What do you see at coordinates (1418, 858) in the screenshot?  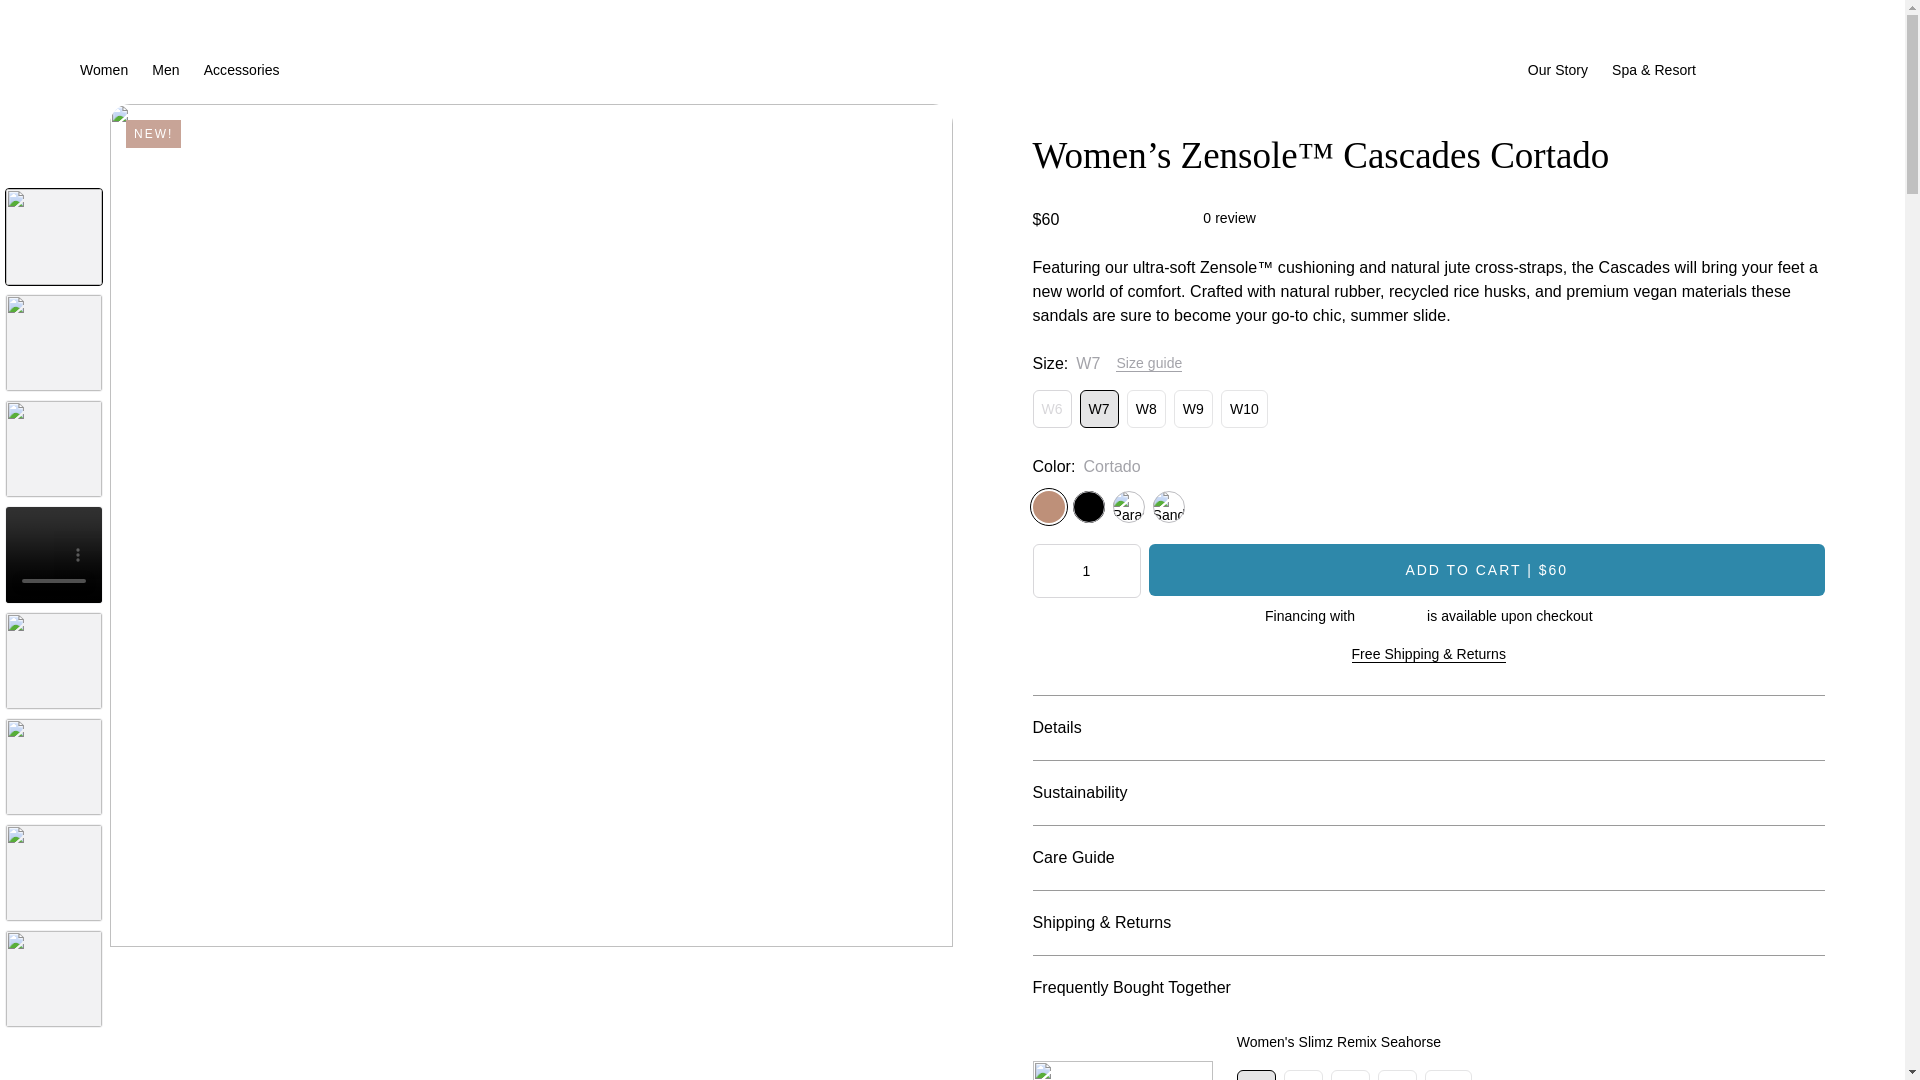 I see `Care Guide` at bounding box center [1418, 858].